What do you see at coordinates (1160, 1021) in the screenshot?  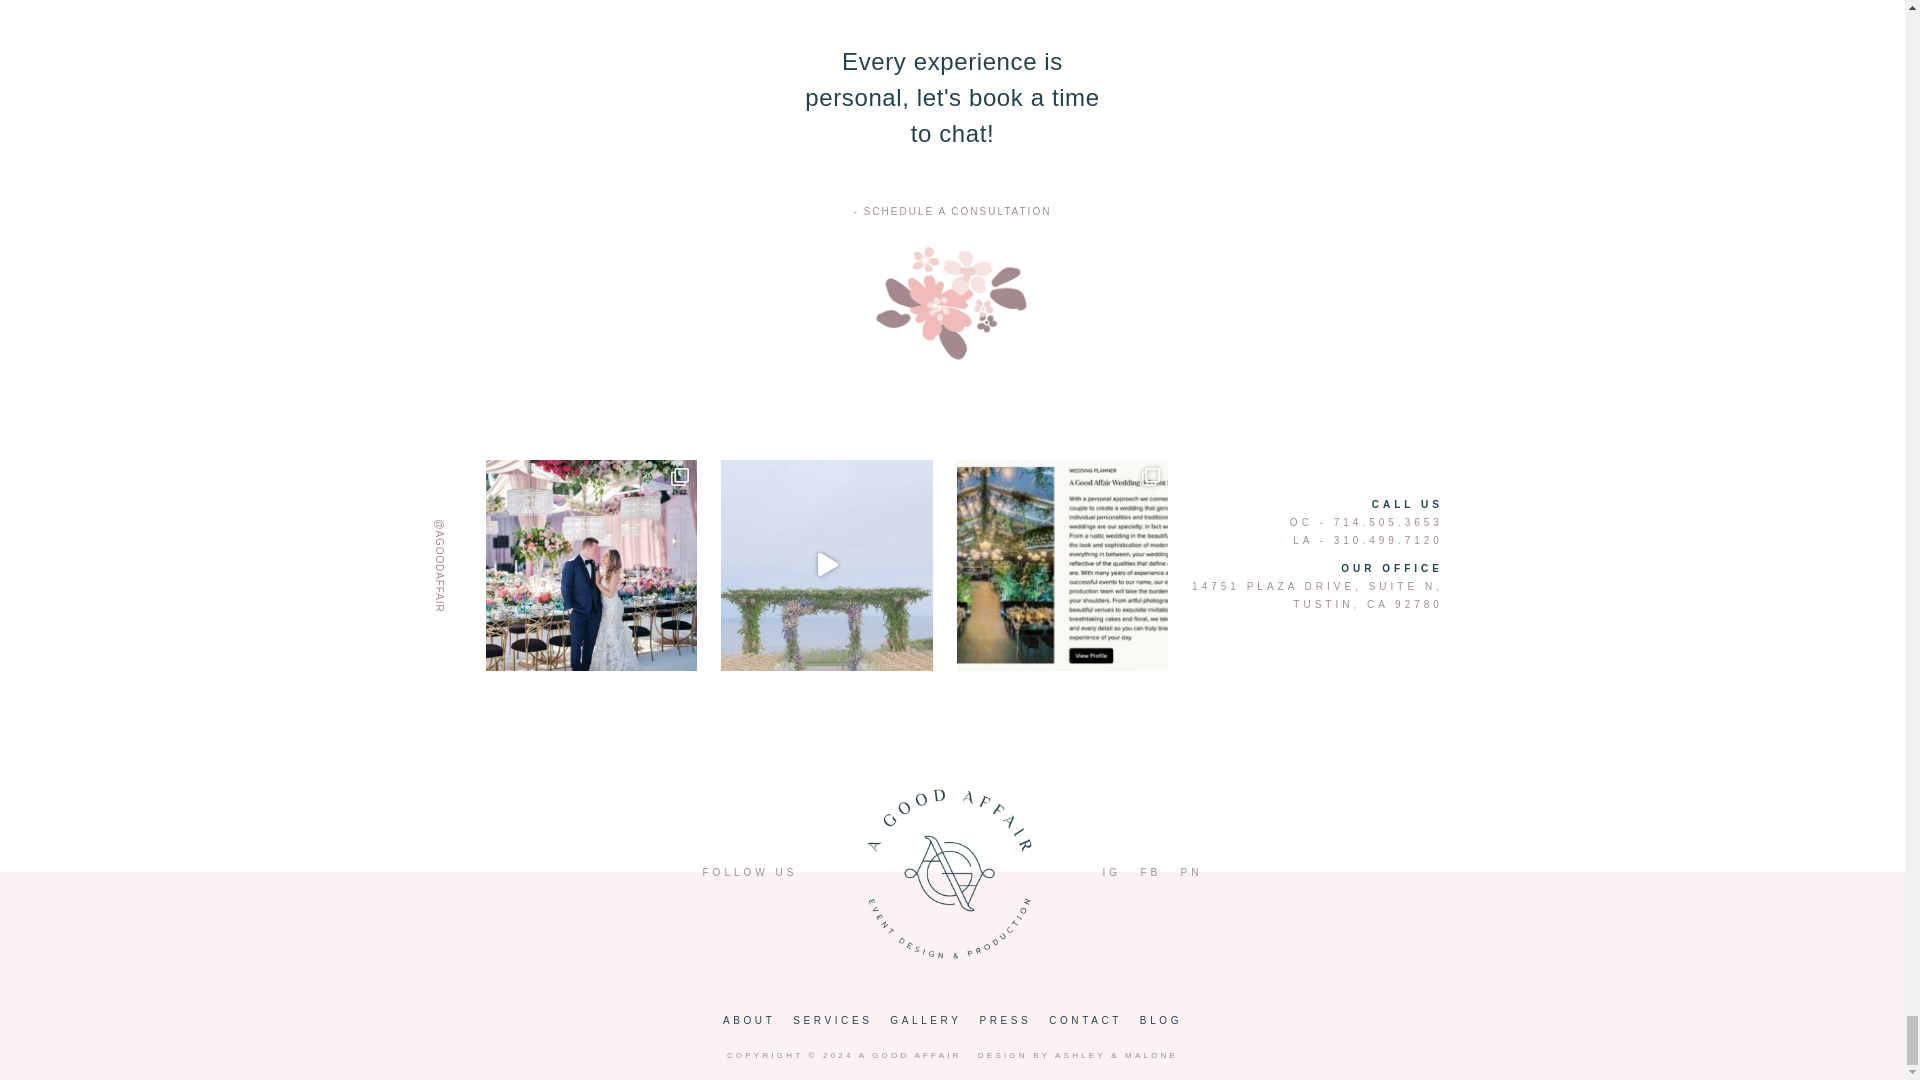 I see `BLOG` at bounding box center [1160, 1021].